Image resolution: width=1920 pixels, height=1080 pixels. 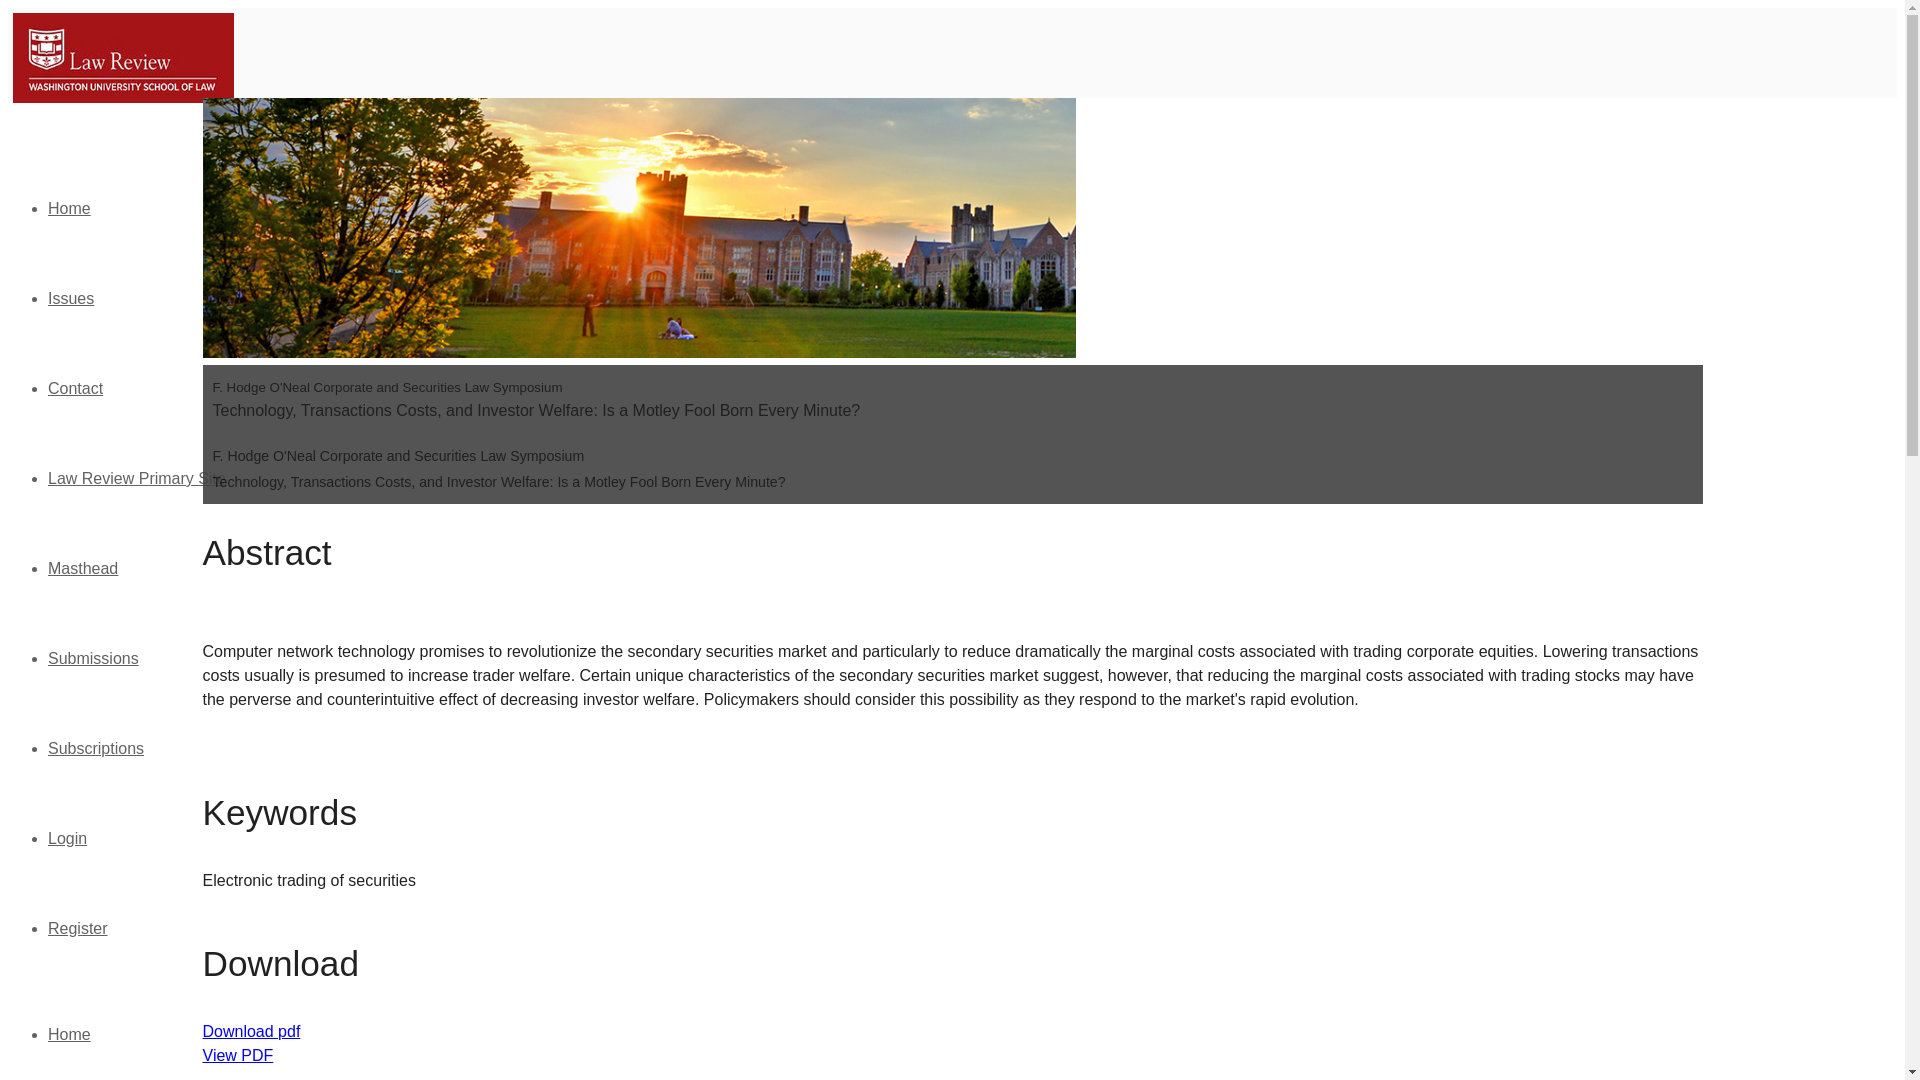 What do you see at coordinates (76, 388) in the screenshot?
I see `Contact` at bounding box center [76, 388].